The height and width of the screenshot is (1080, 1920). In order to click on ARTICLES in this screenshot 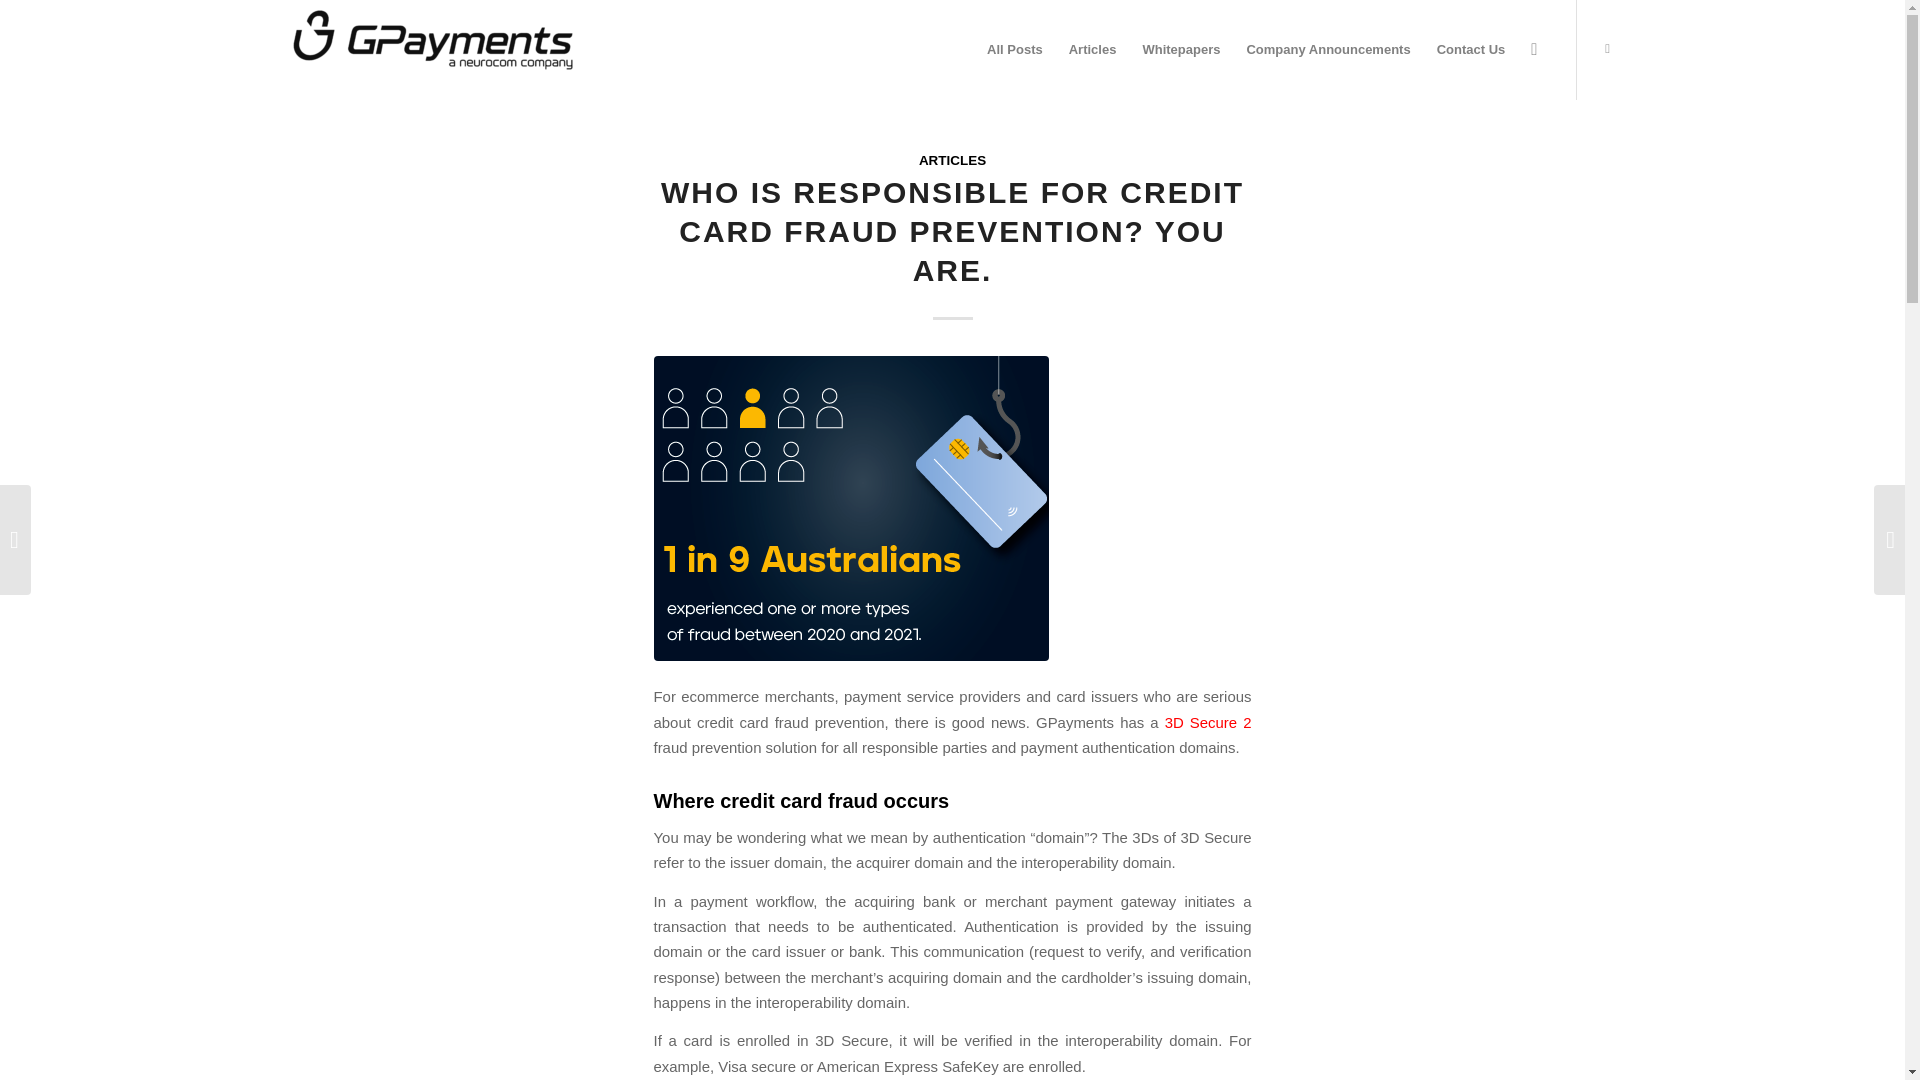, I will do `click(952, 160)`.